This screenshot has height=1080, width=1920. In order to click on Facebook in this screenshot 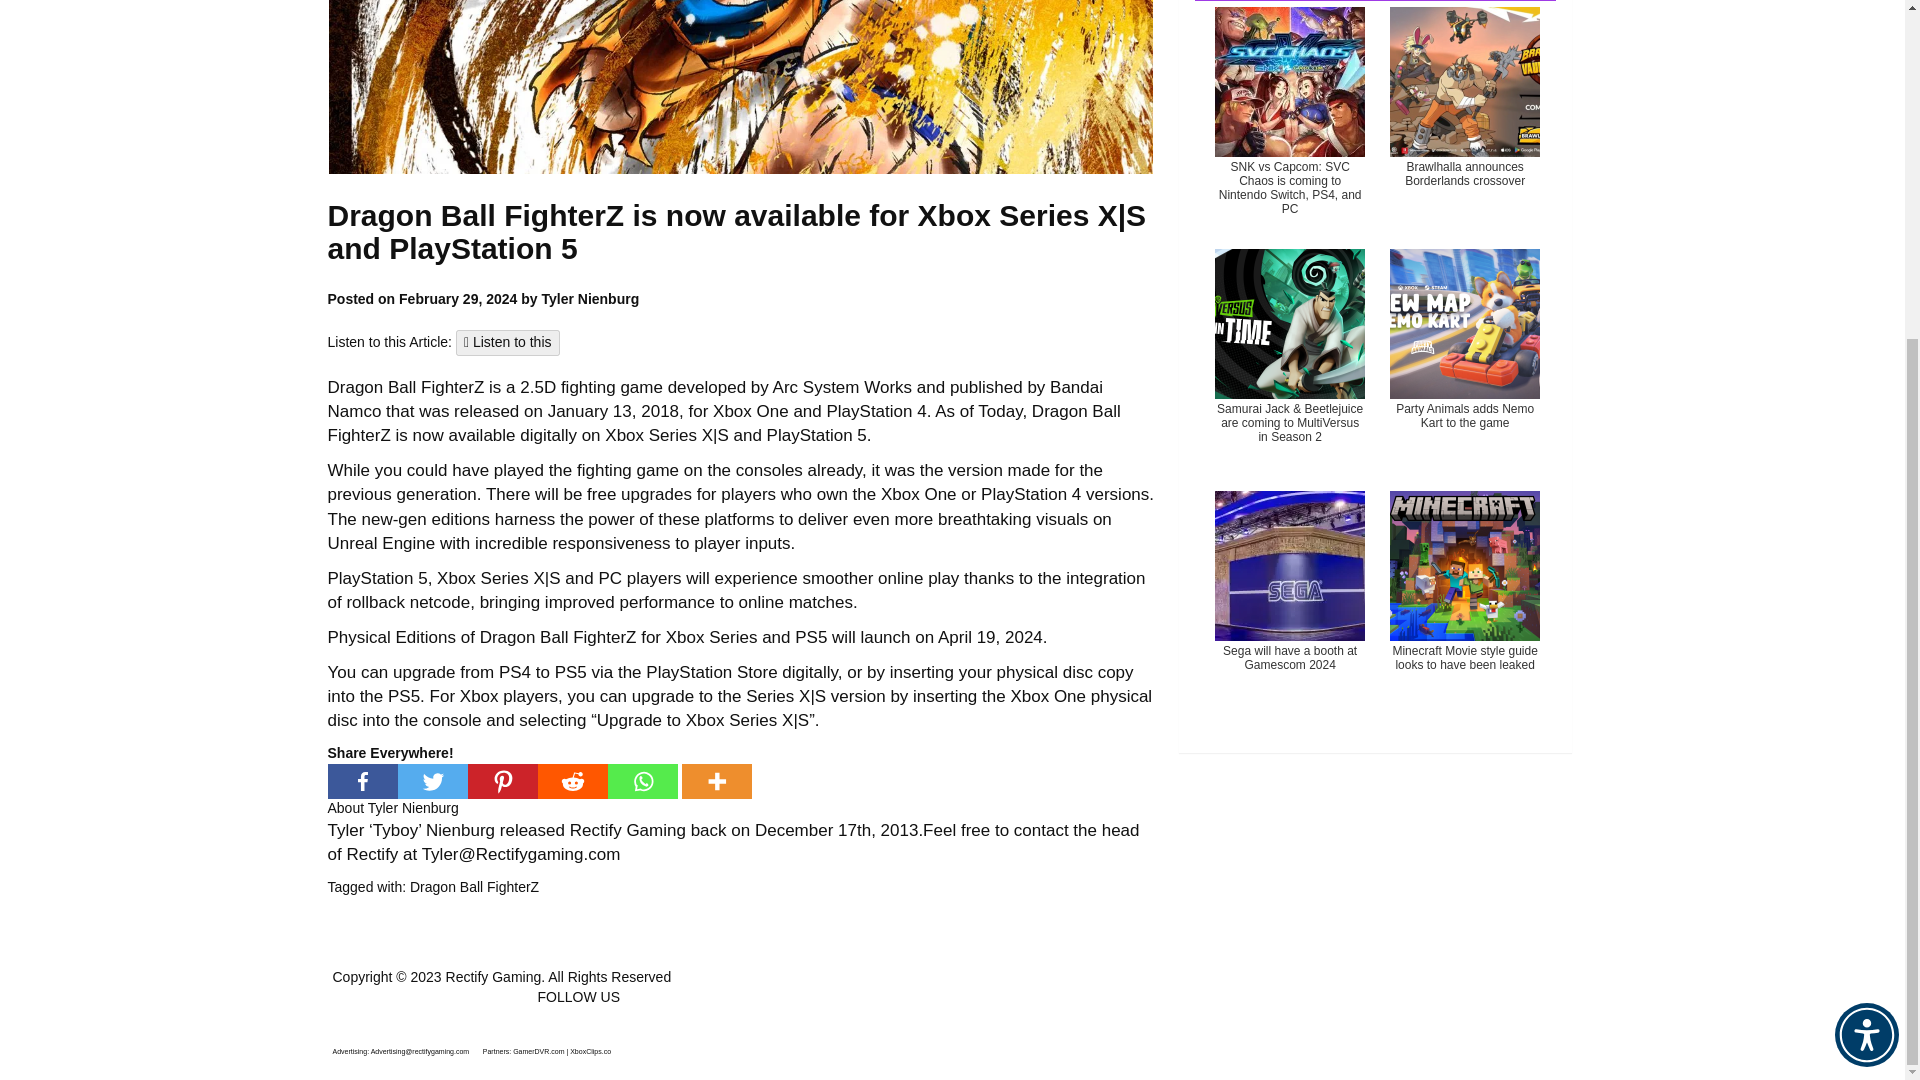, I will do `click(362, 781)`.